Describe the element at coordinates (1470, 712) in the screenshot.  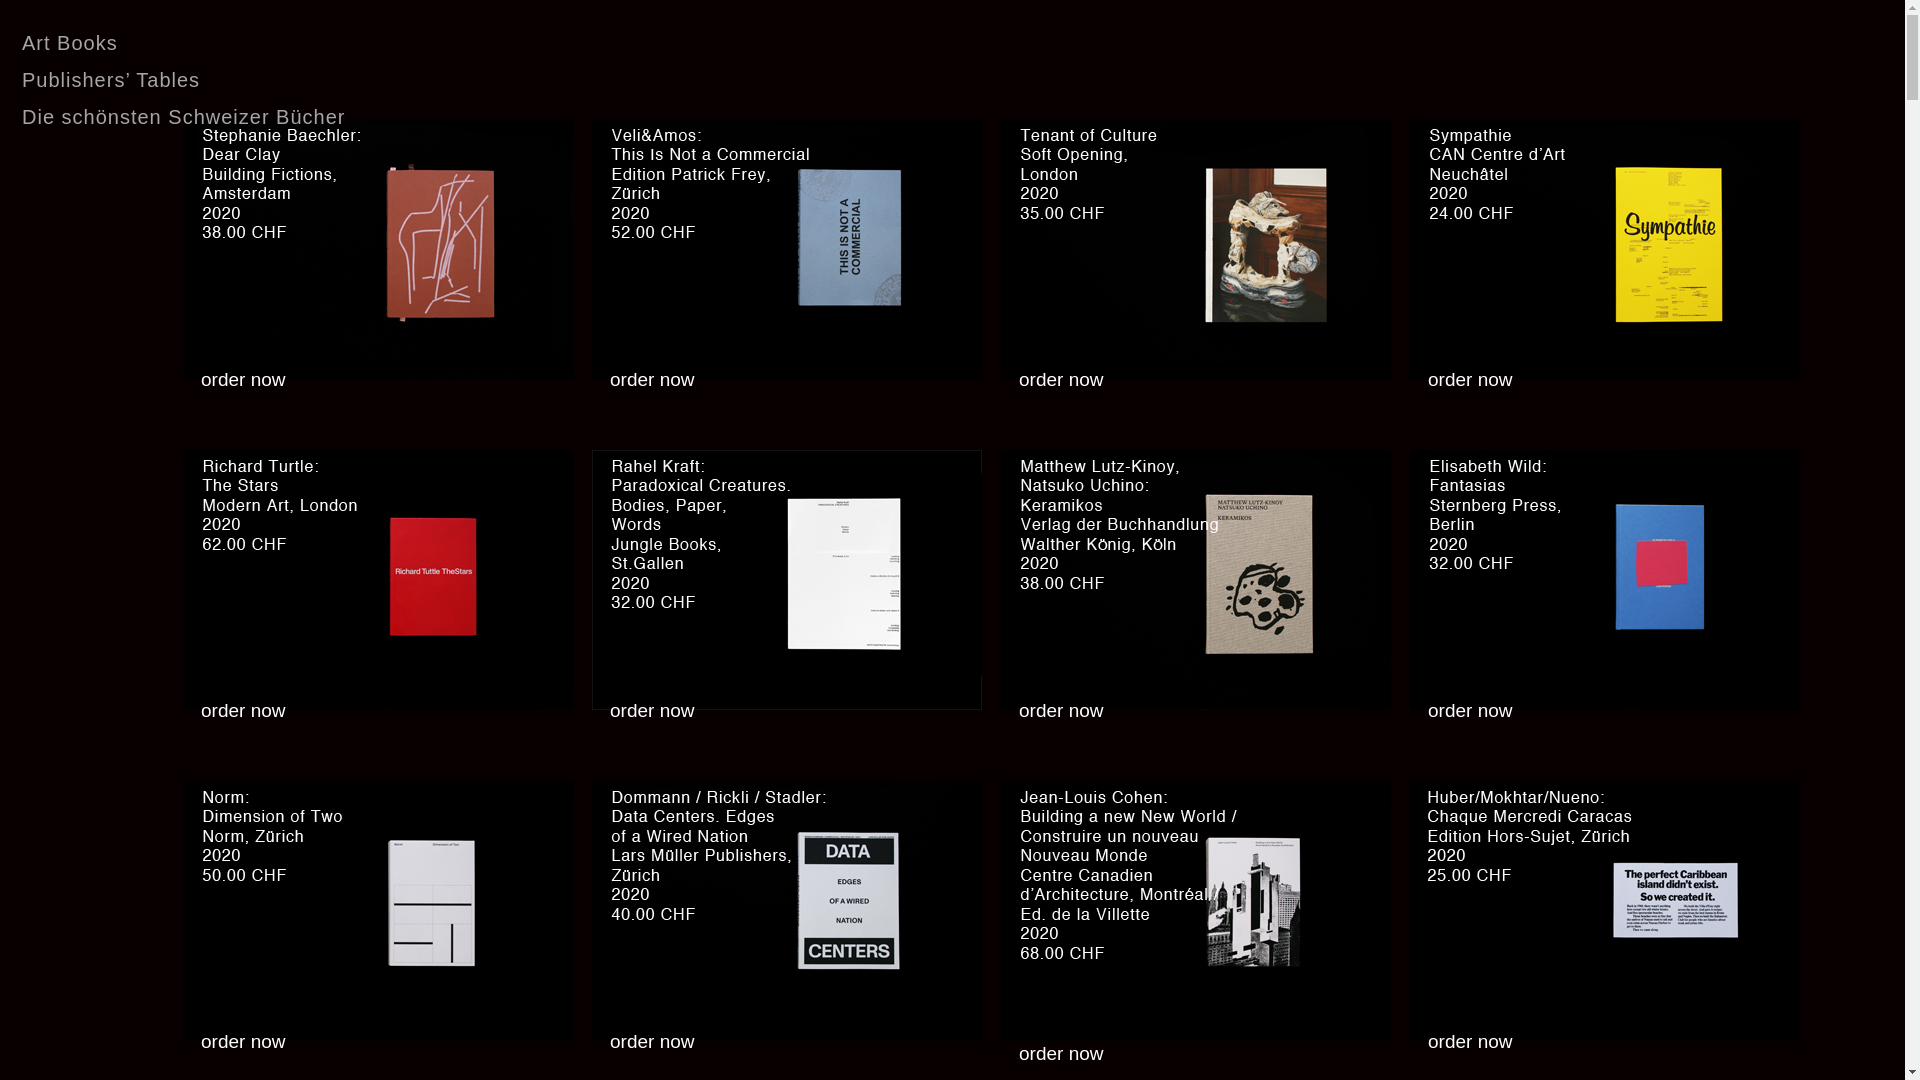
I see `order now` at that location.